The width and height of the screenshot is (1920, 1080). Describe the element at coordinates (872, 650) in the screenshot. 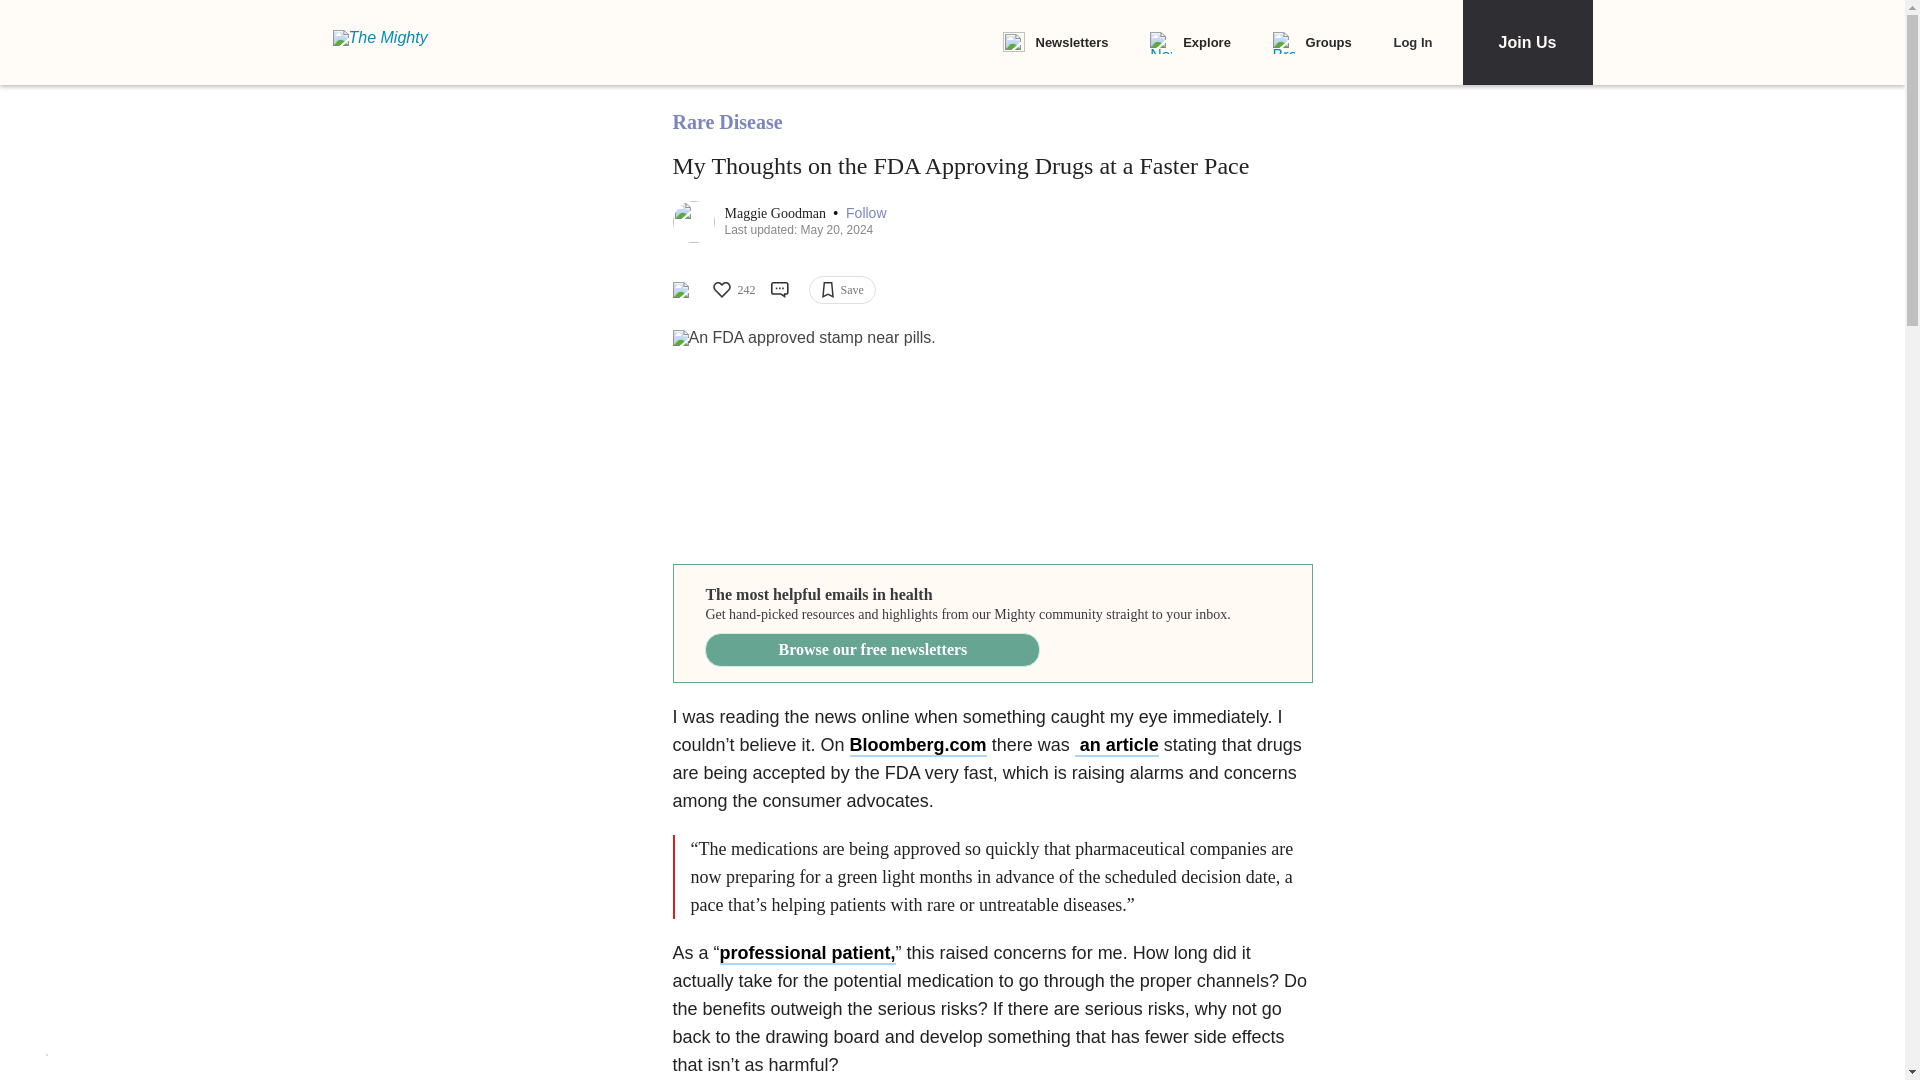

I see `Browse our free newsletters` at that location.